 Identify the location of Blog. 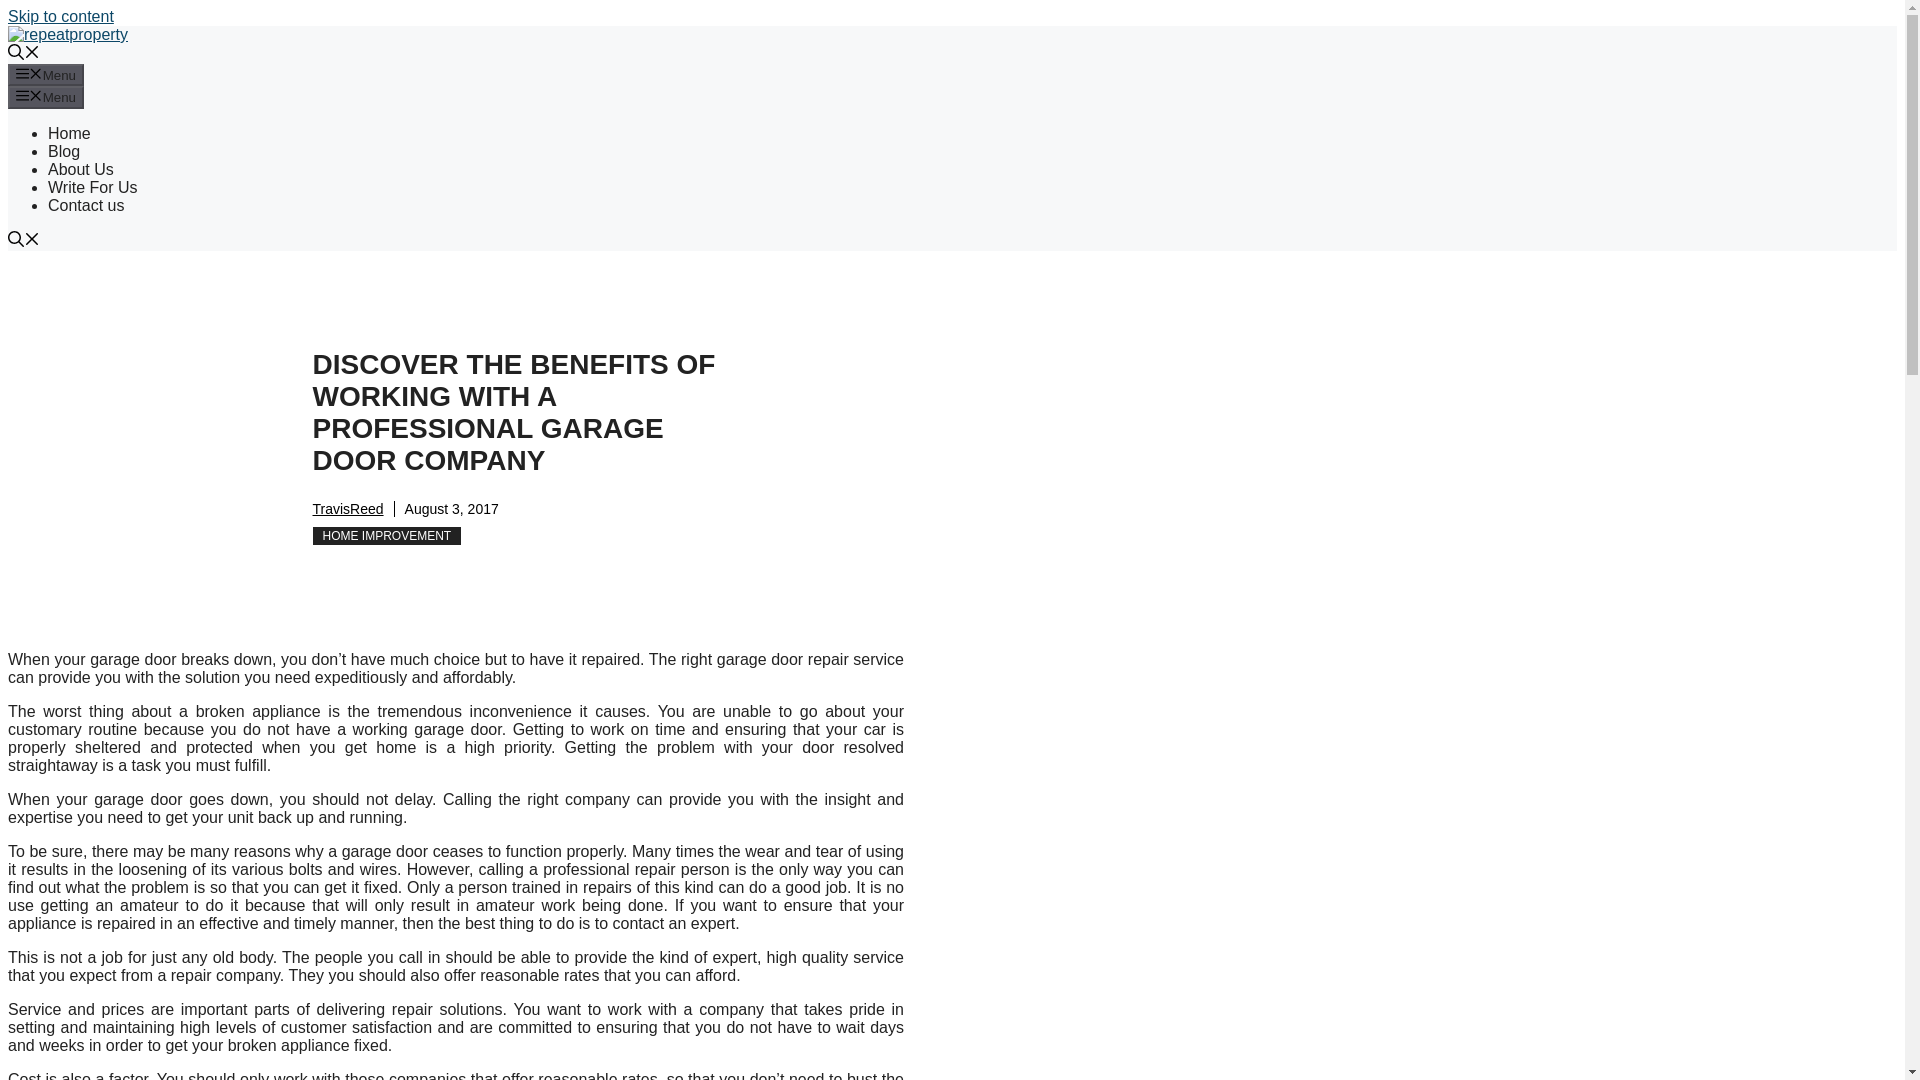
(64, 150).